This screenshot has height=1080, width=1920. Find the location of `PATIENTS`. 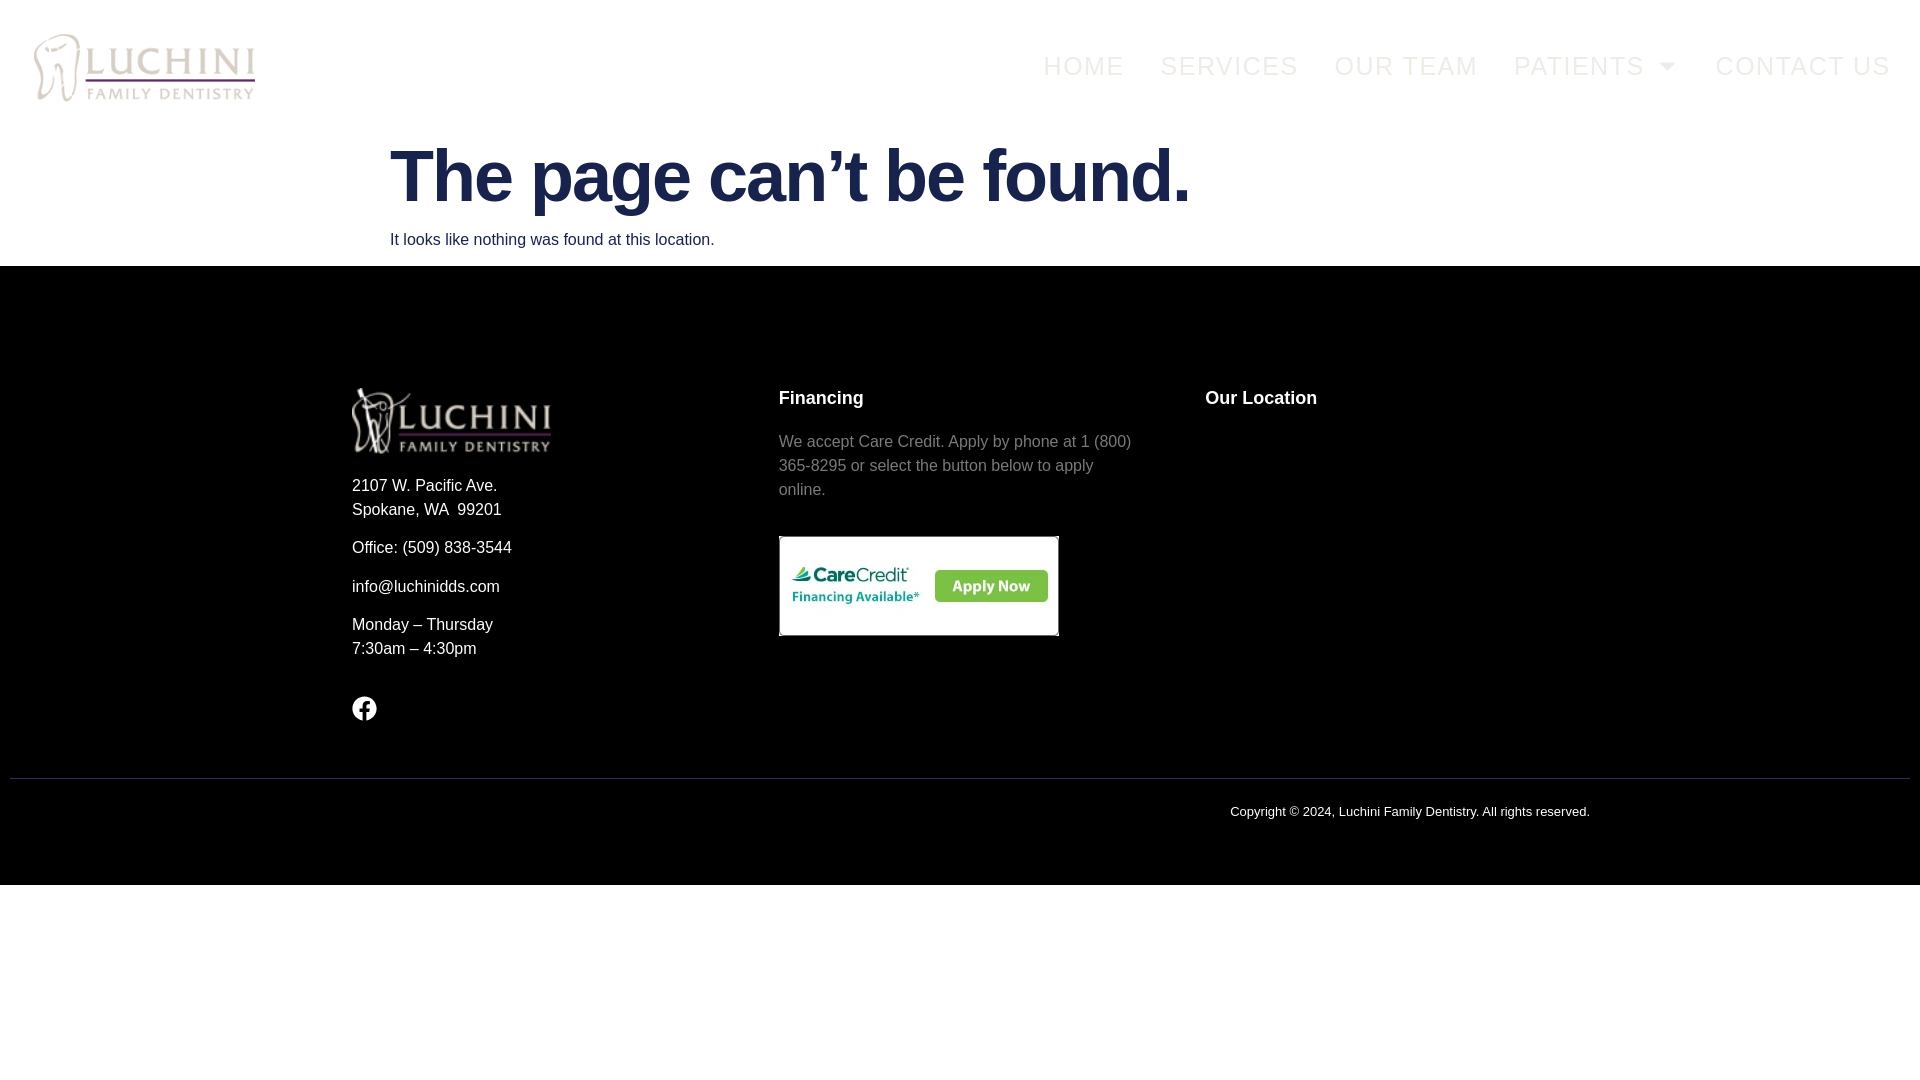

PATIENTS is located at coordinates (1597, 64).